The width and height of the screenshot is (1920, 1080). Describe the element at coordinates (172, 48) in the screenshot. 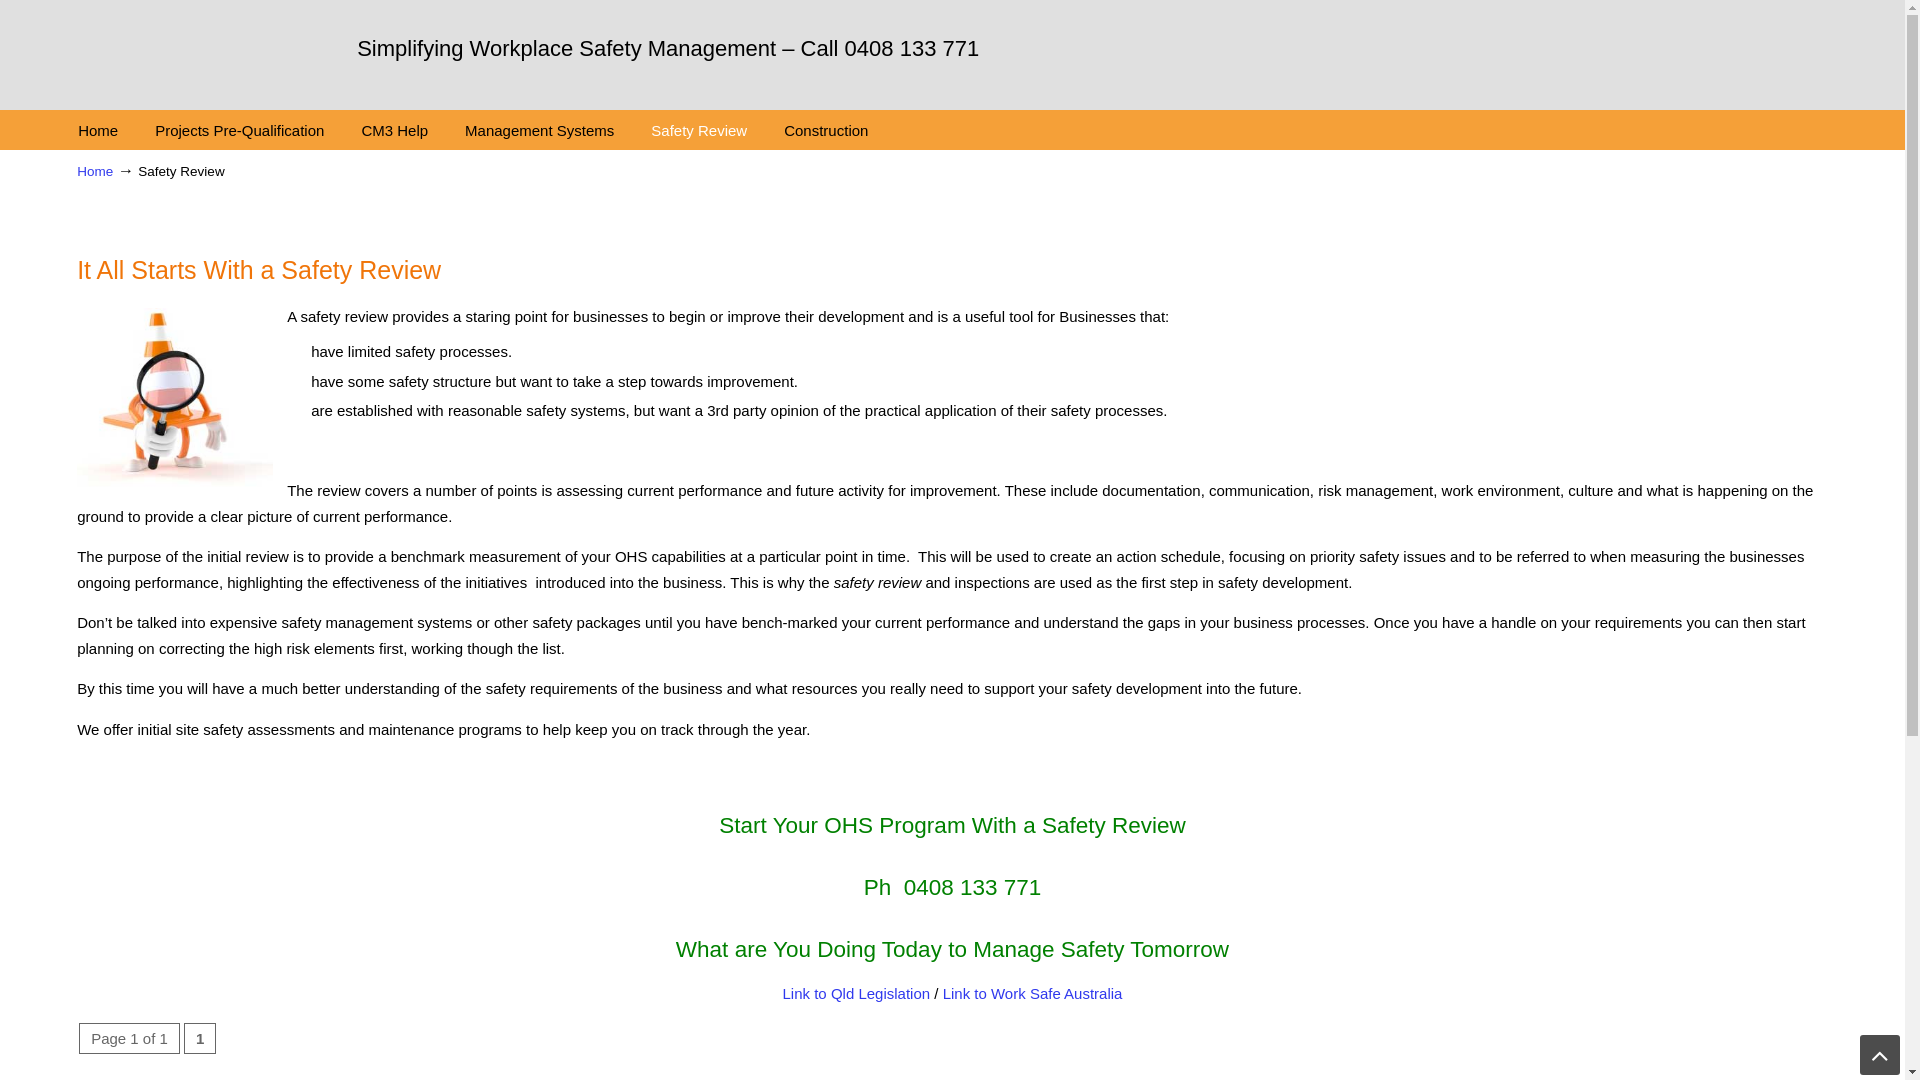

I see `OHS Safety Advisor | Workplace Safety | CM3` at that location.